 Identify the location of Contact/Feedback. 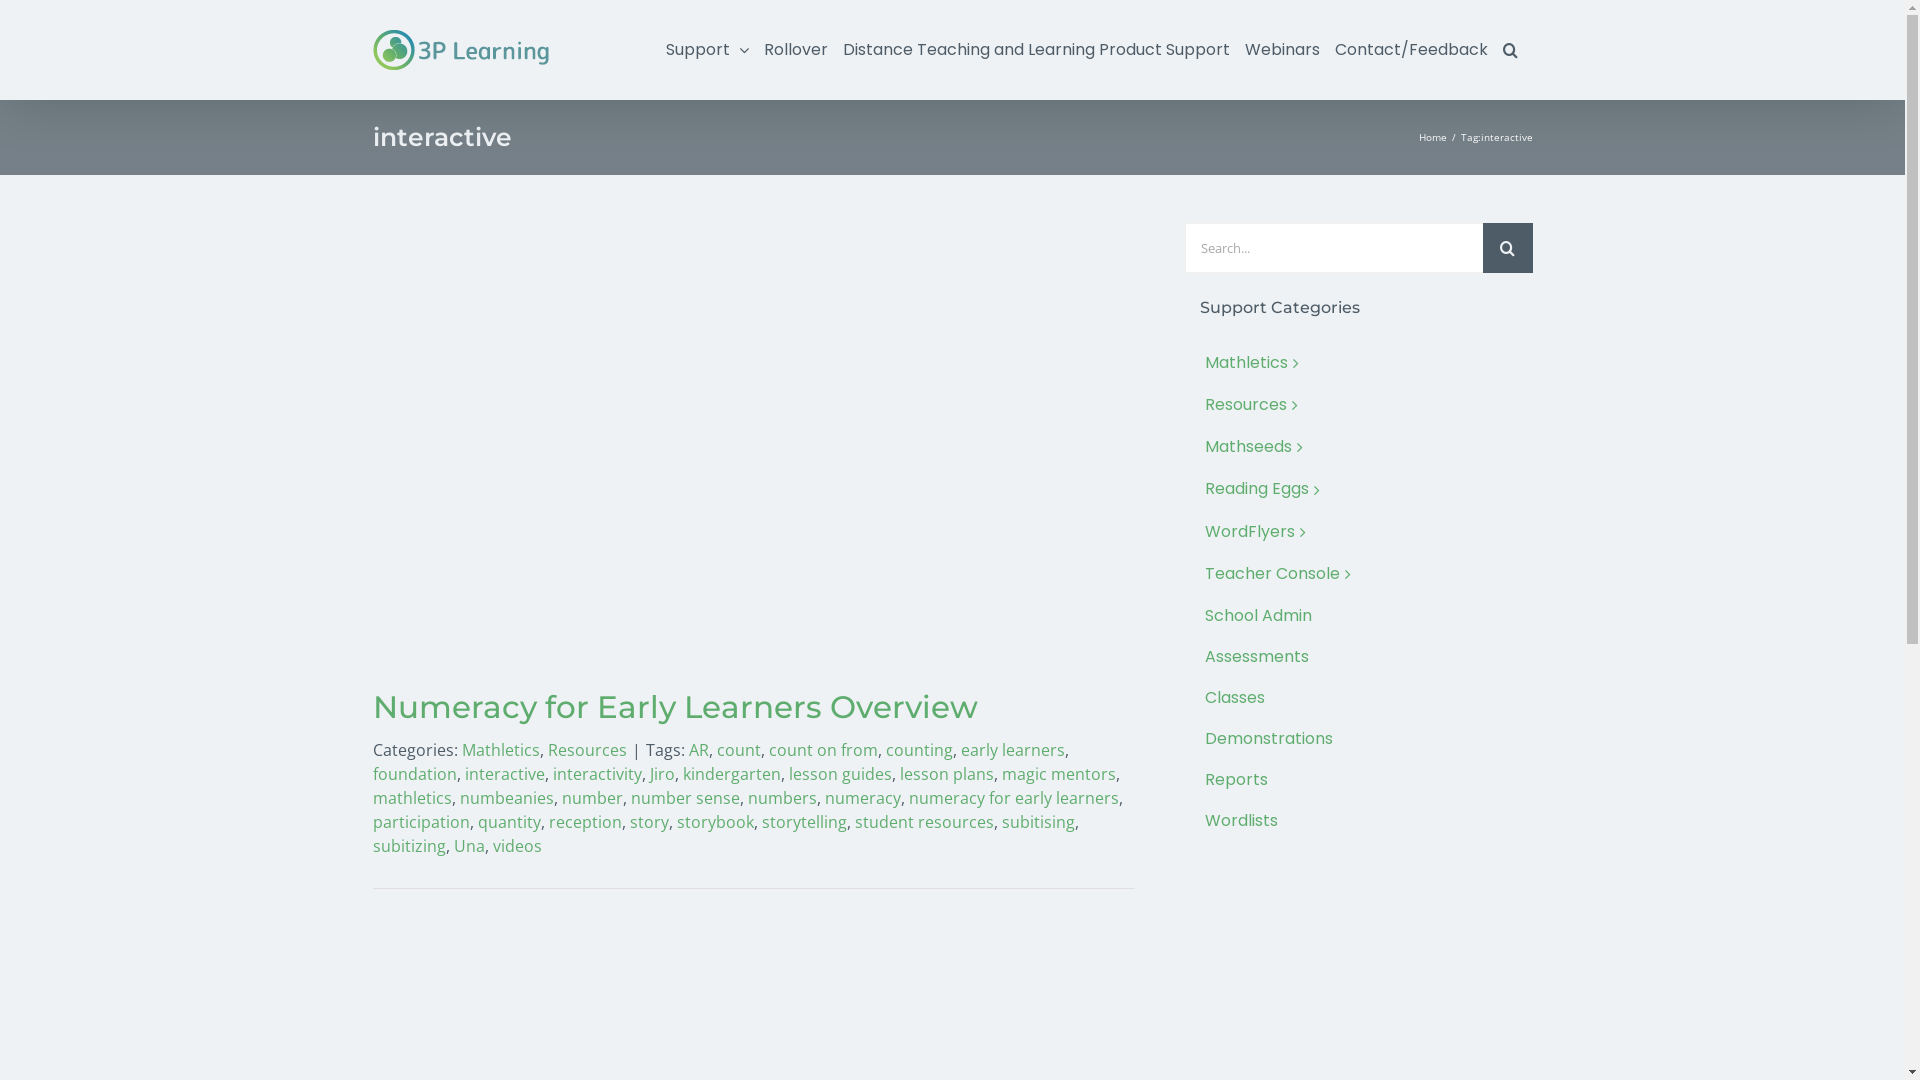
(1410, 50).